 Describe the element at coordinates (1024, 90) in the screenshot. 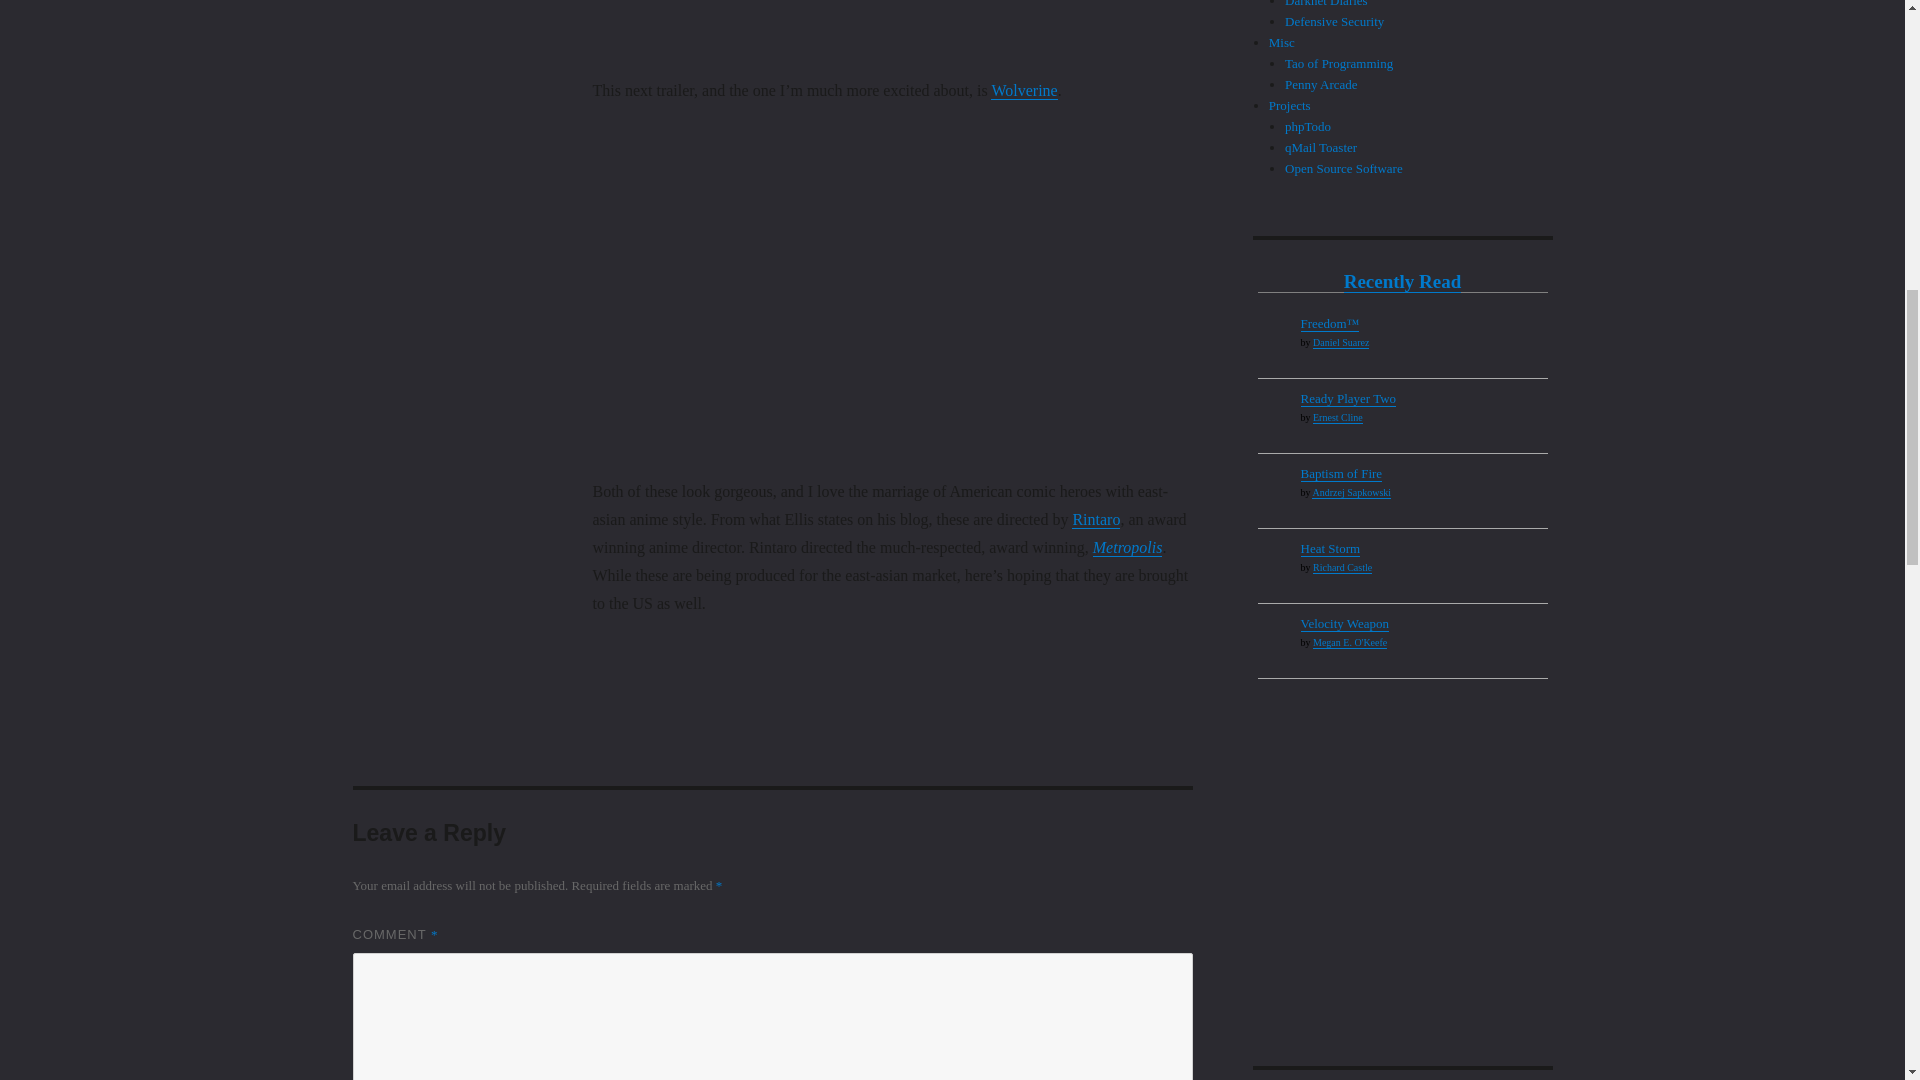

I see `Warren Ellis - Wolverine` at that location.